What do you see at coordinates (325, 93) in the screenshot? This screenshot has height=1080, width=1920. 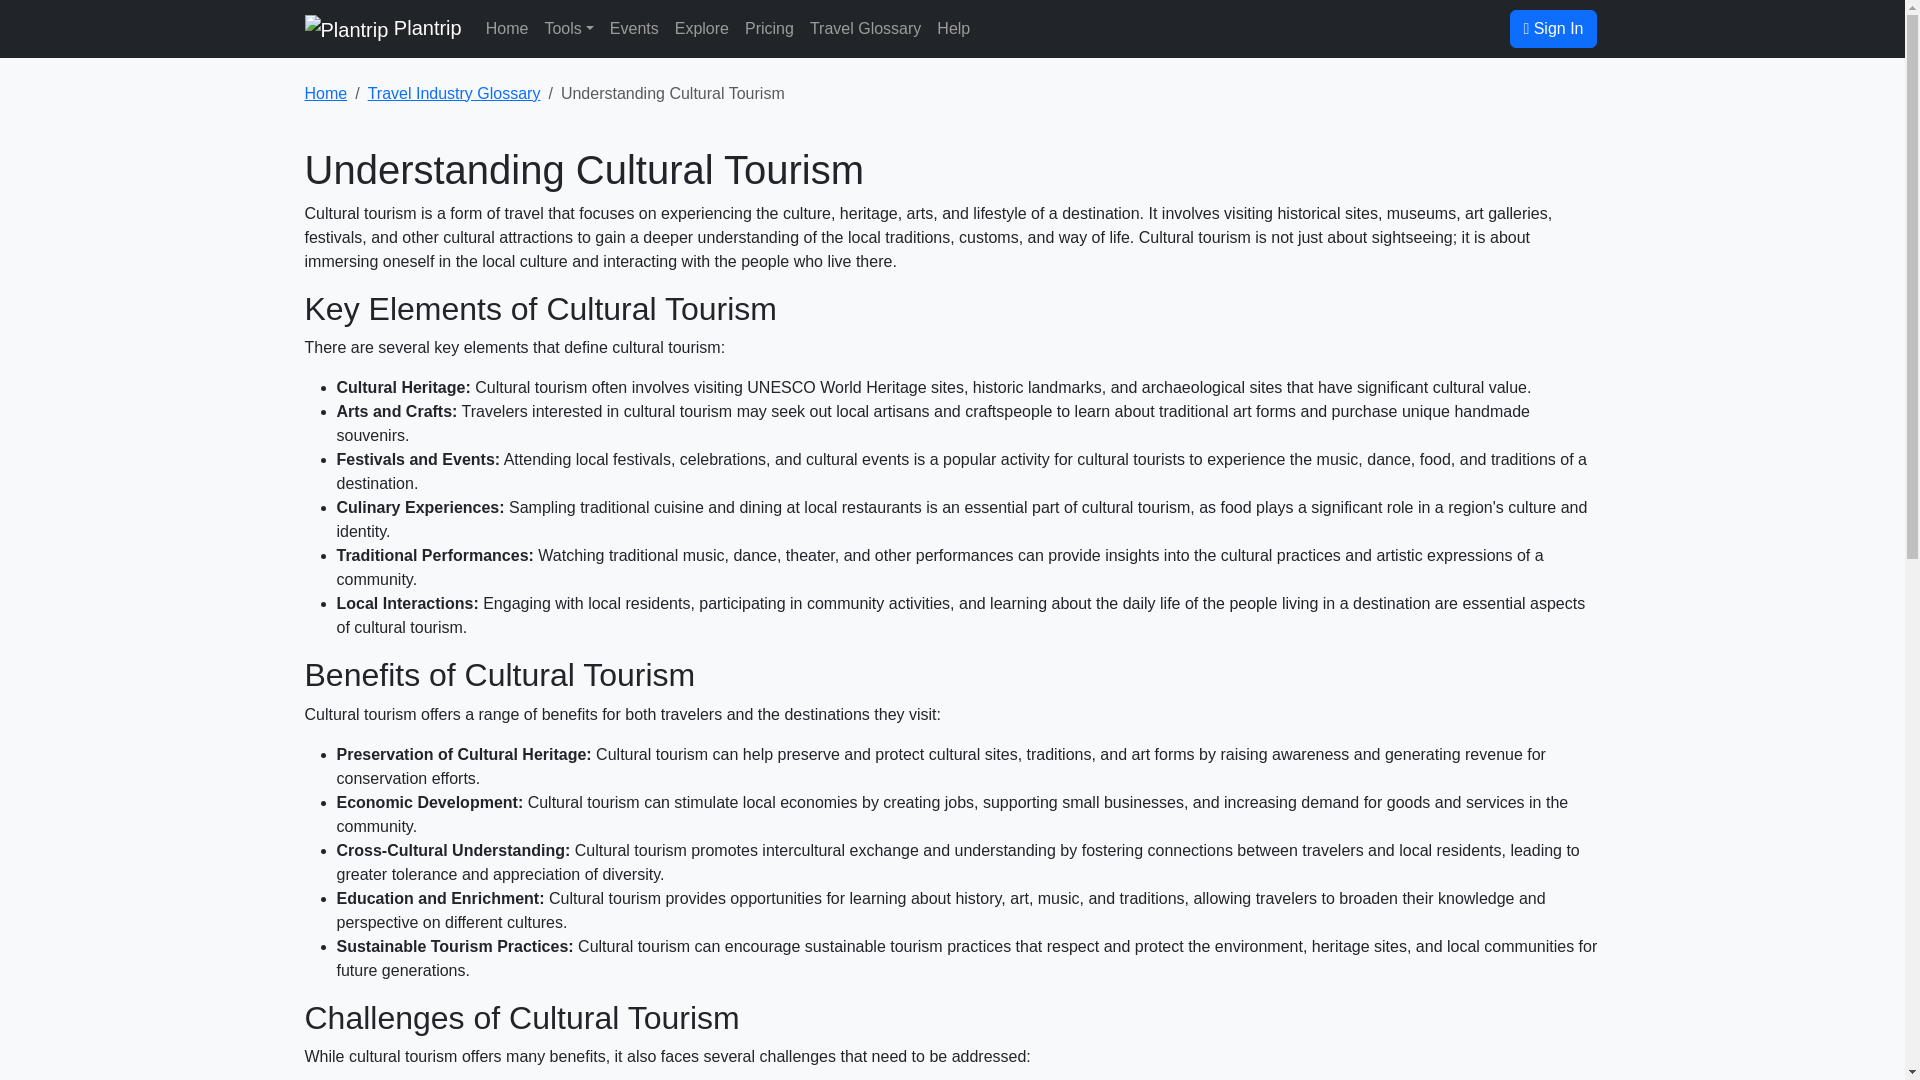 I see `Home` at bounding box center [325, 93].